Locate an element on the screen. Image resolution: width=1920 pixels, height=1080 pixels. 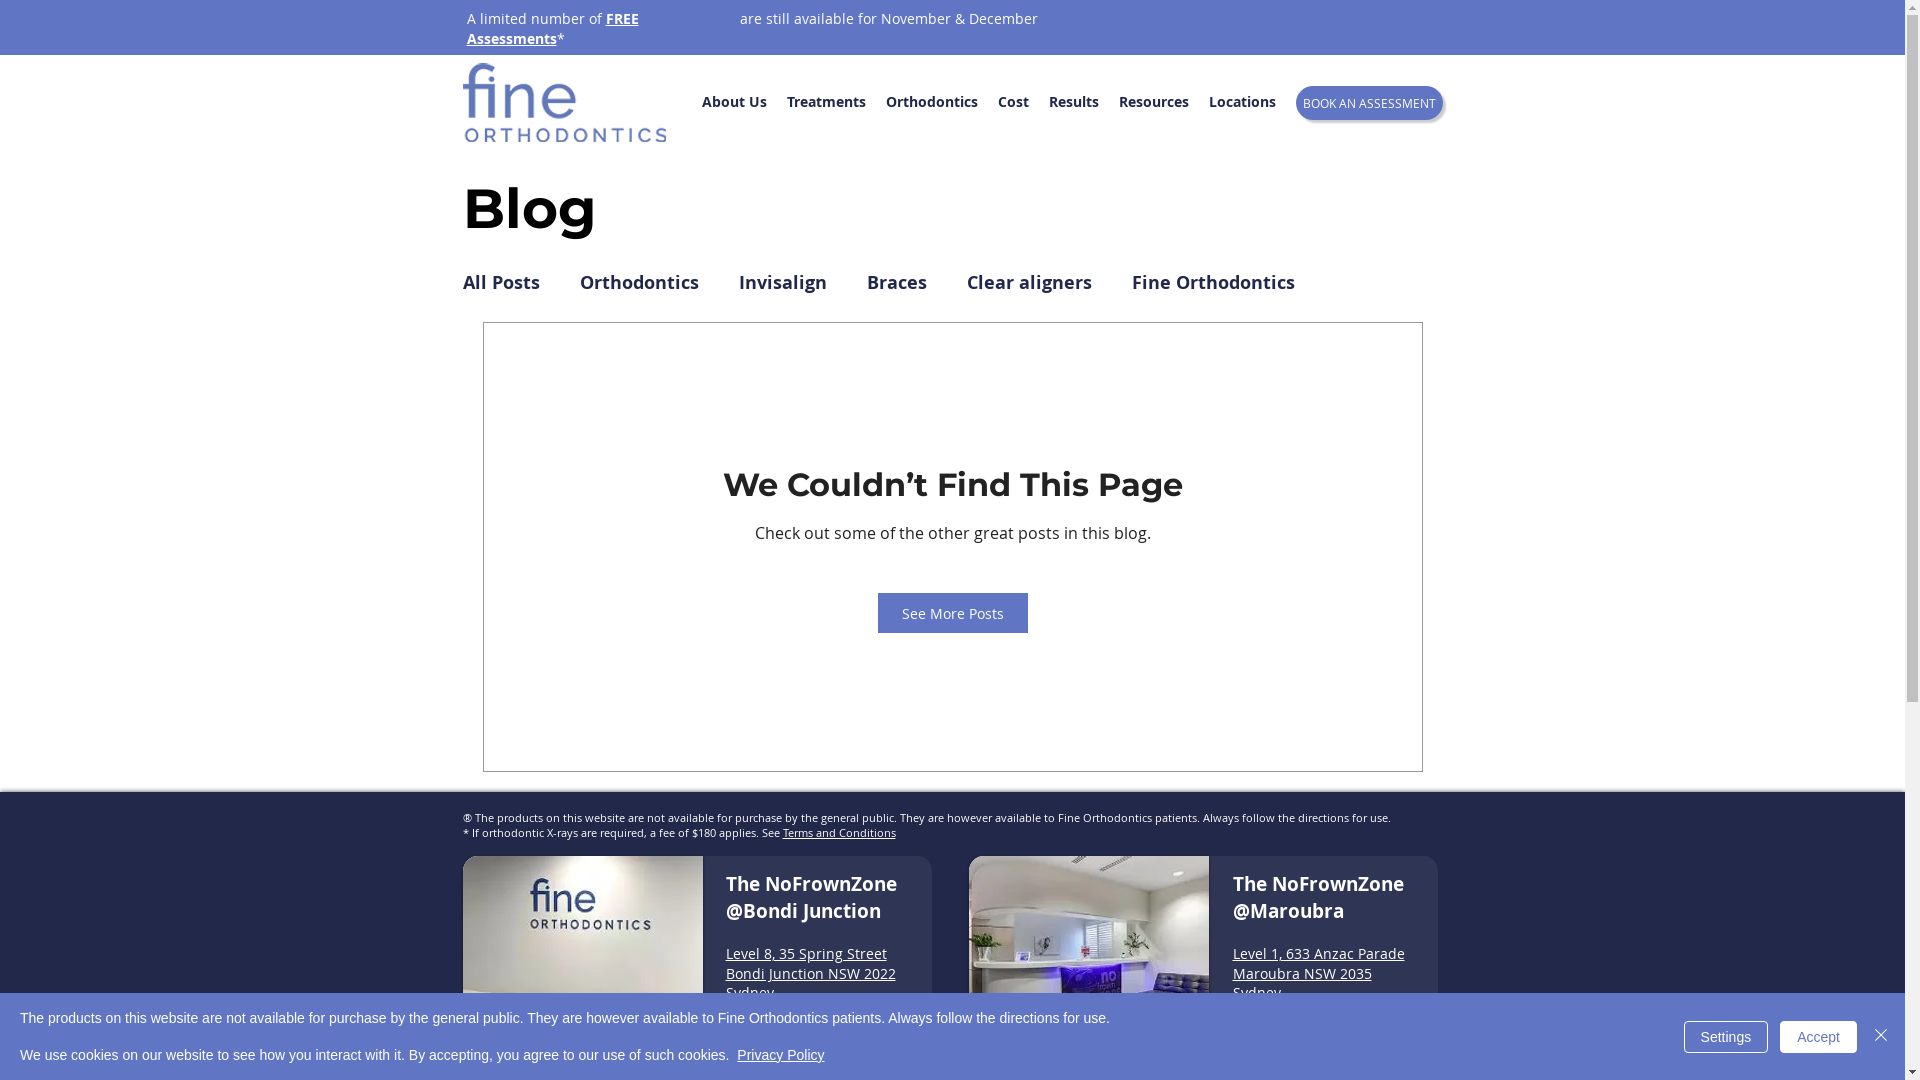
Clear aligners is located at coordinates (1028, 282).